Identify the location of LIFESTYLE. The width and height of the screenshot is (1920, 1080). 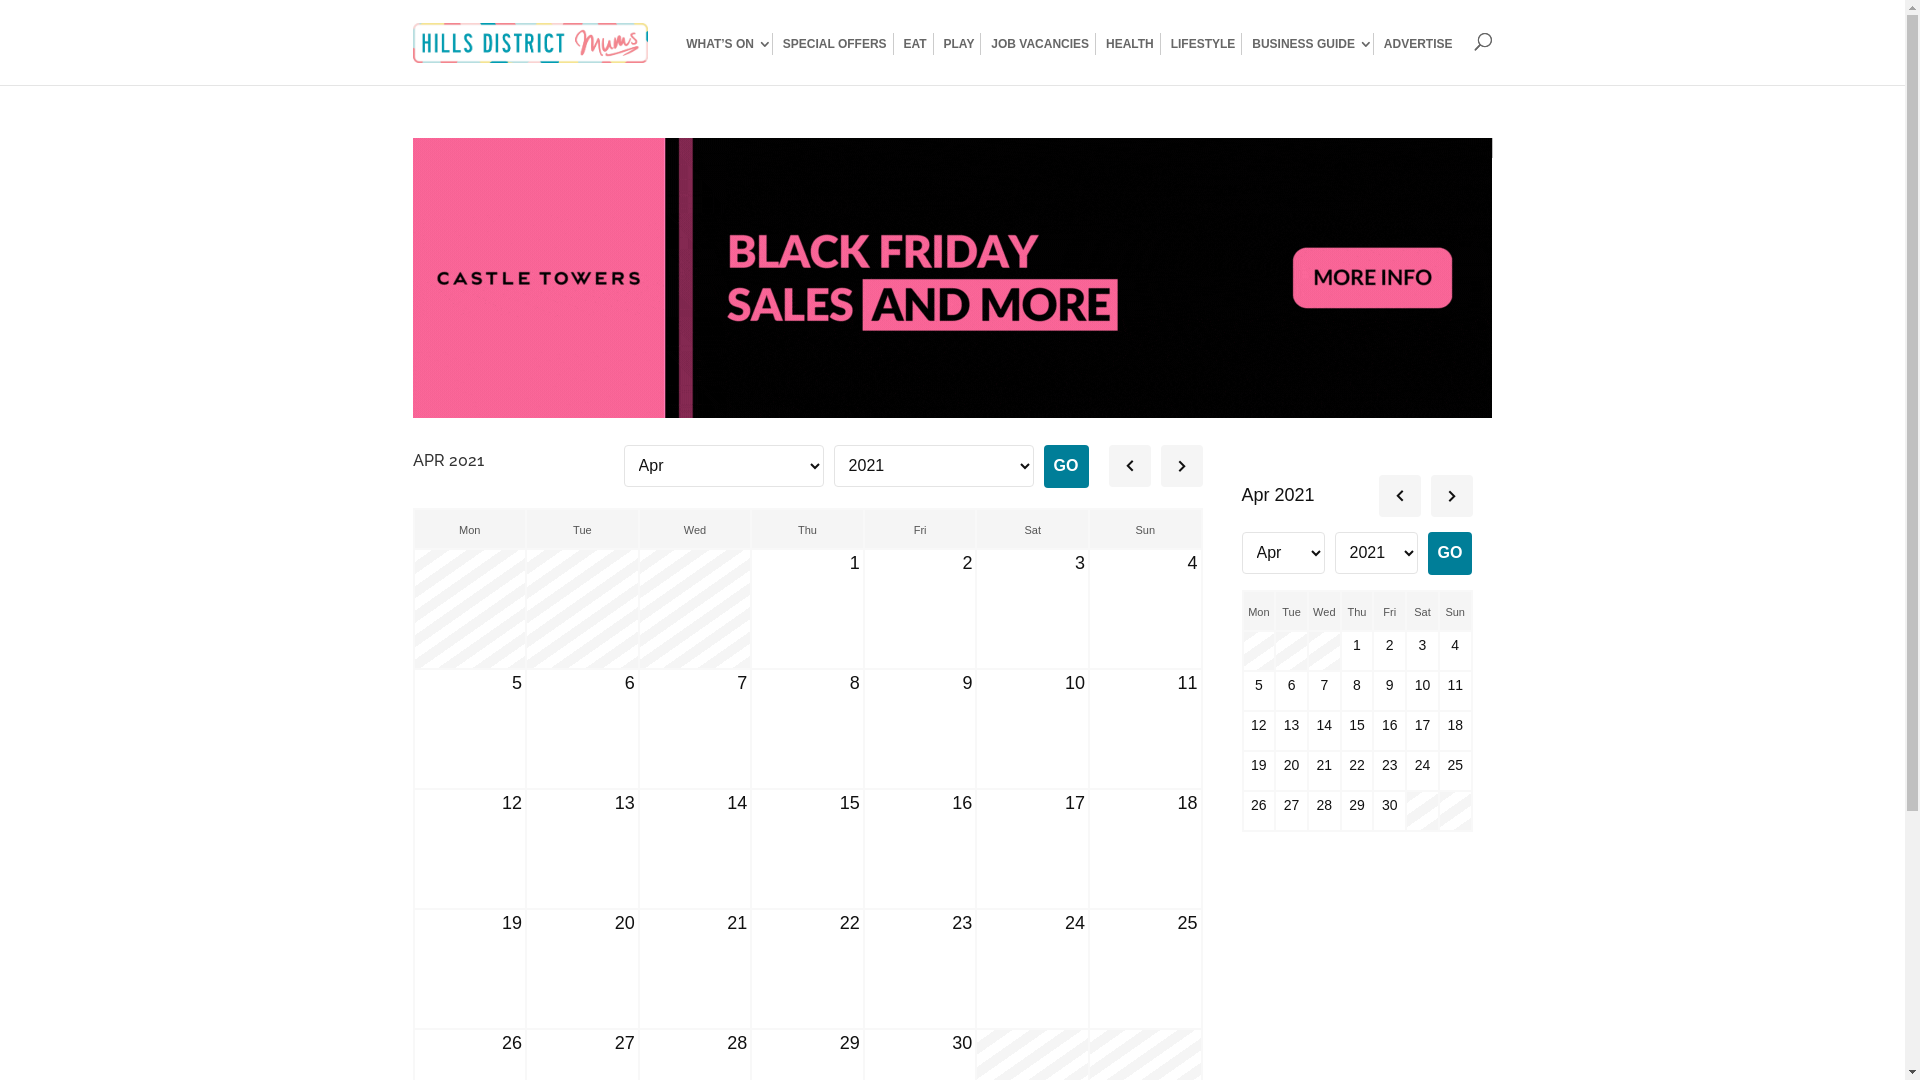
(1207, 44).